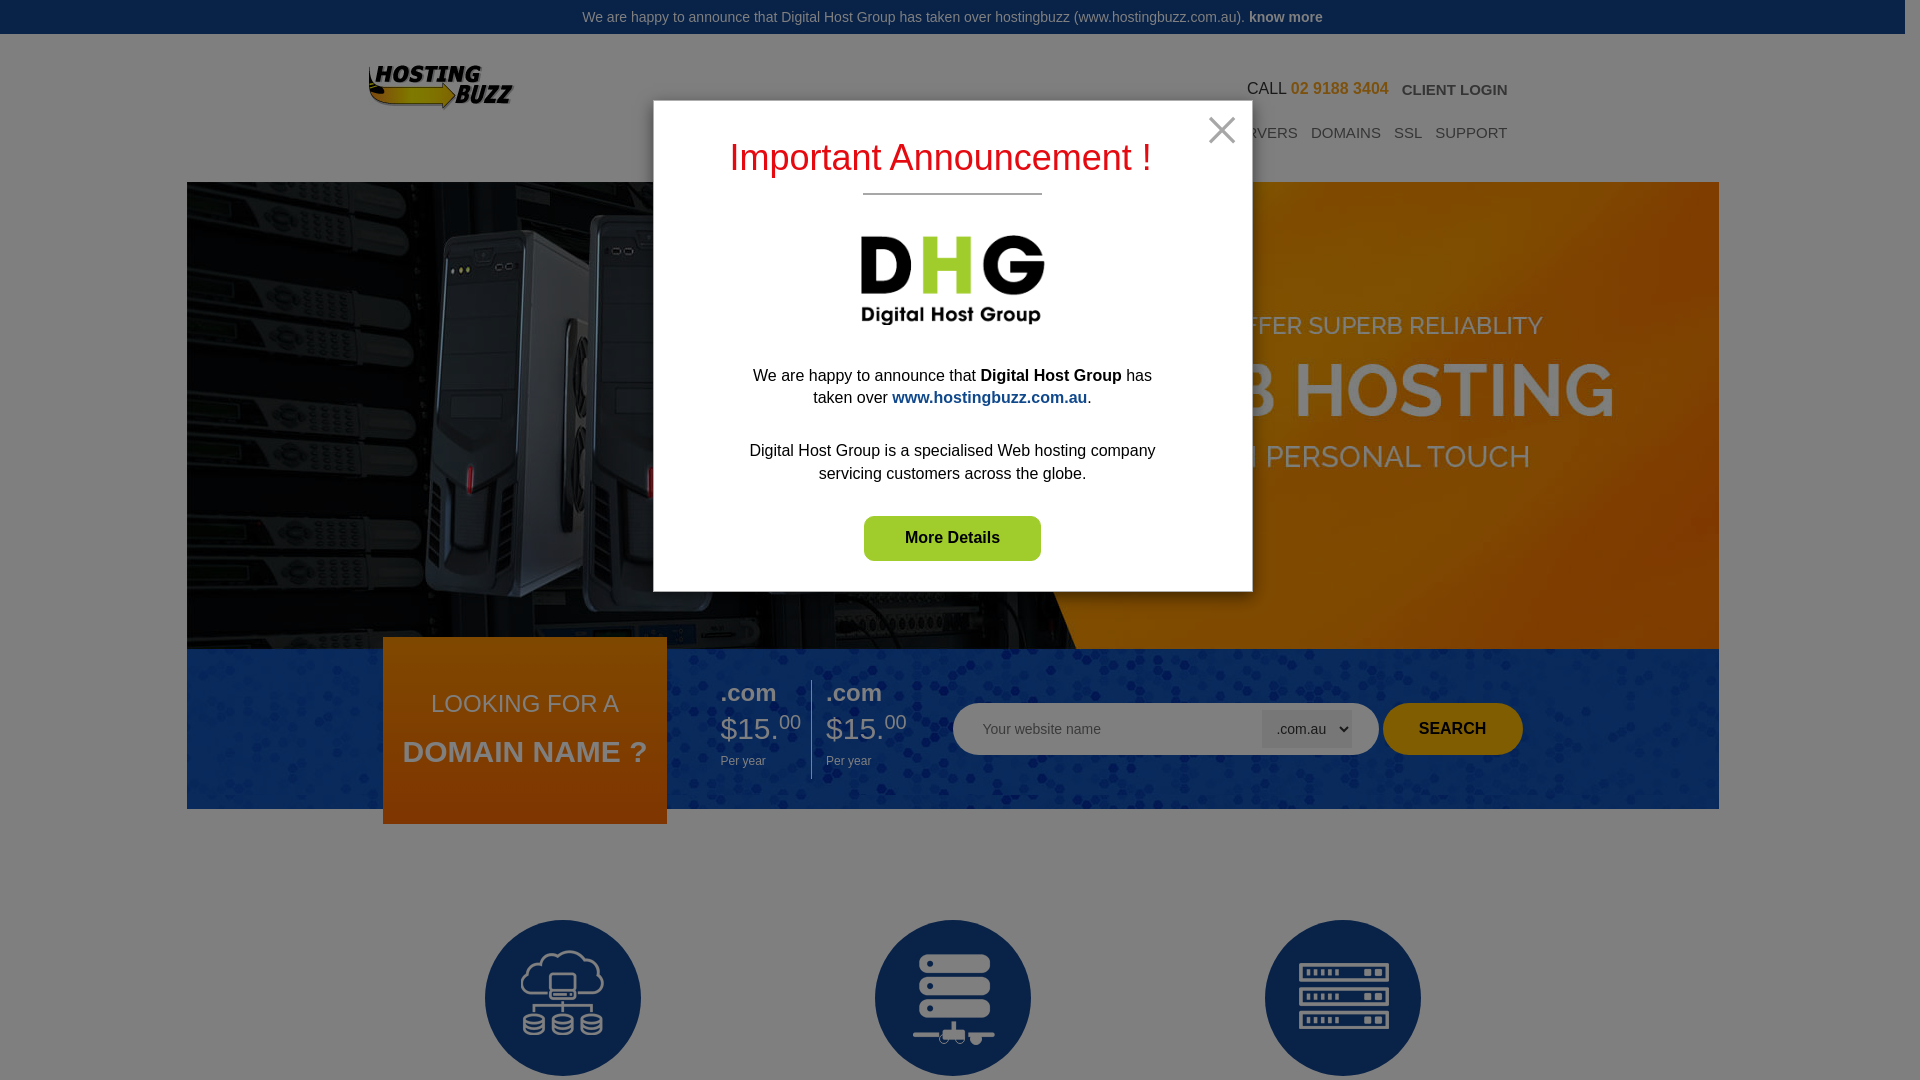 The width and height of the screenshot is (1920, 1080). Describe the element at coordinates (1471, 133) in the screenshot. I see `SUPPORT` at that location.